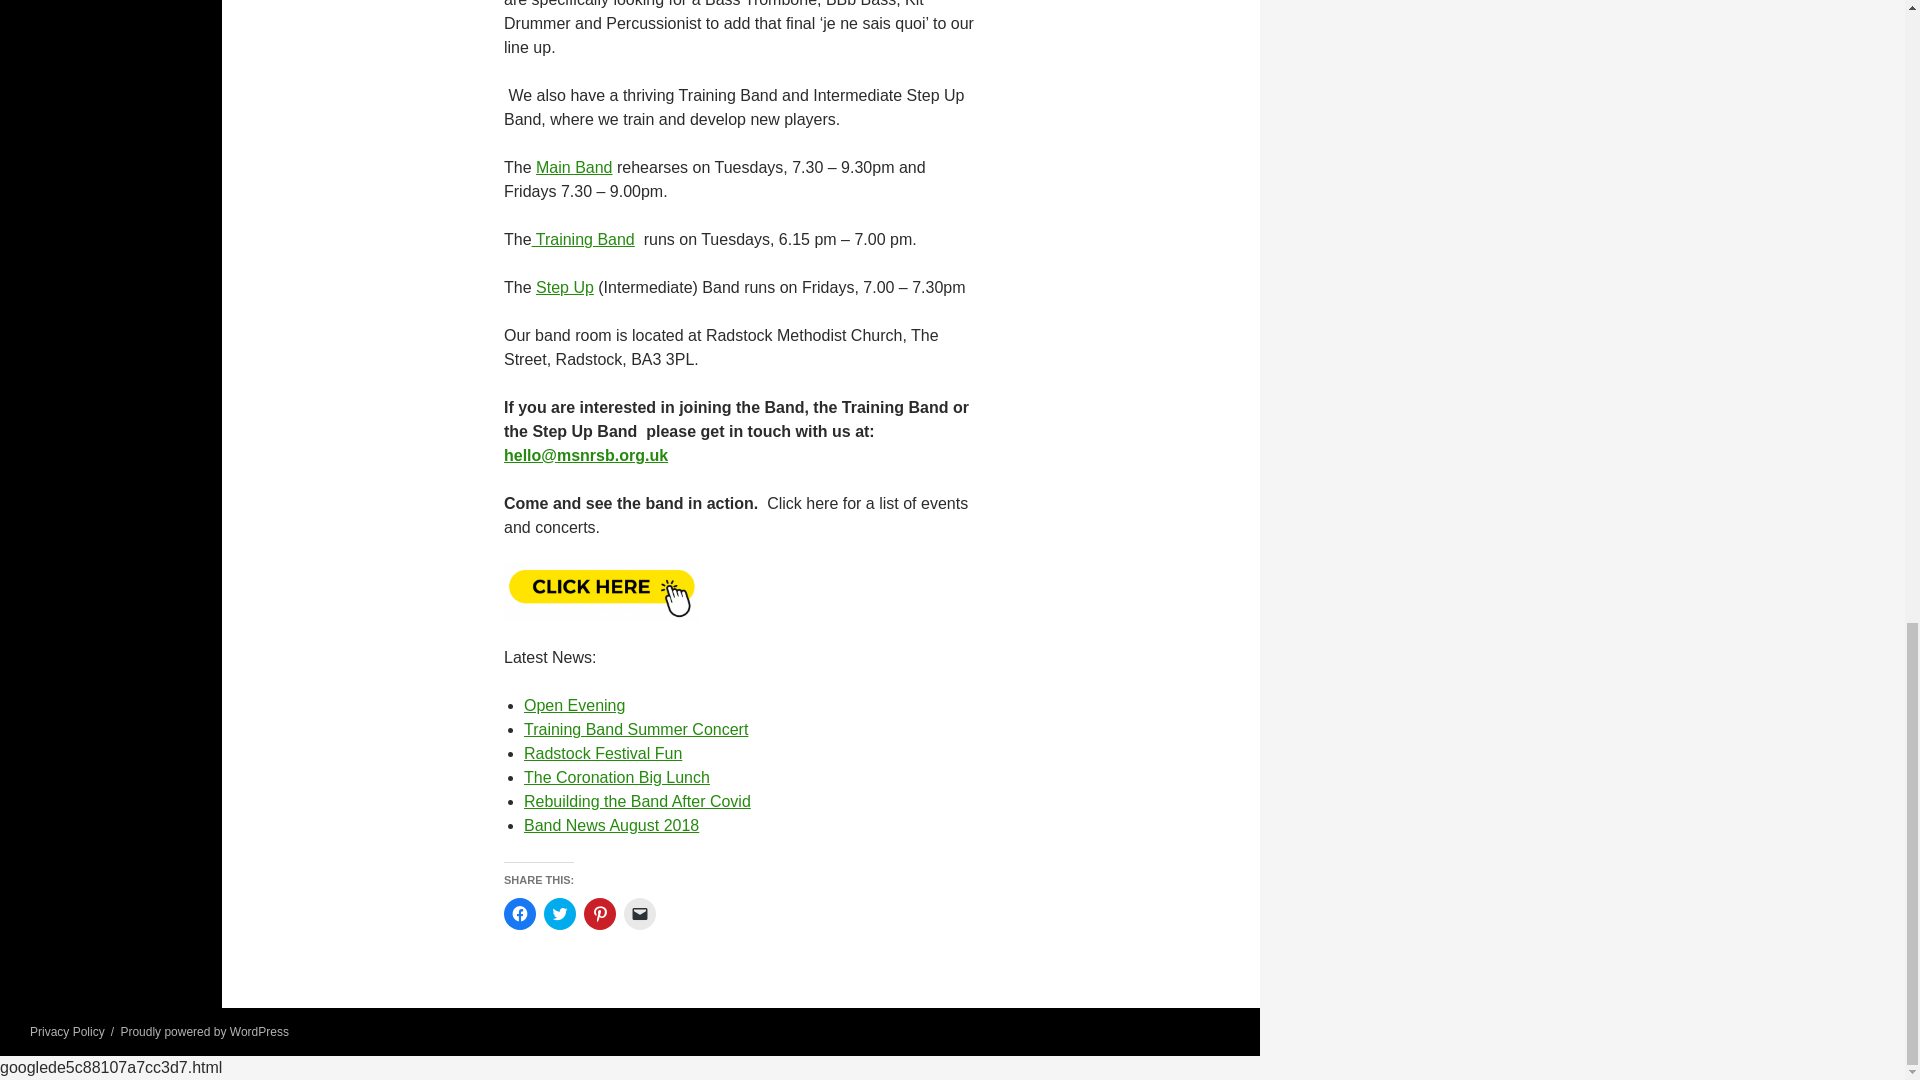 This screenshot has width=1920, height=1080. Describe the element at coordinates (574, 704) in the screenshot. I see `Open Evening` at that location.